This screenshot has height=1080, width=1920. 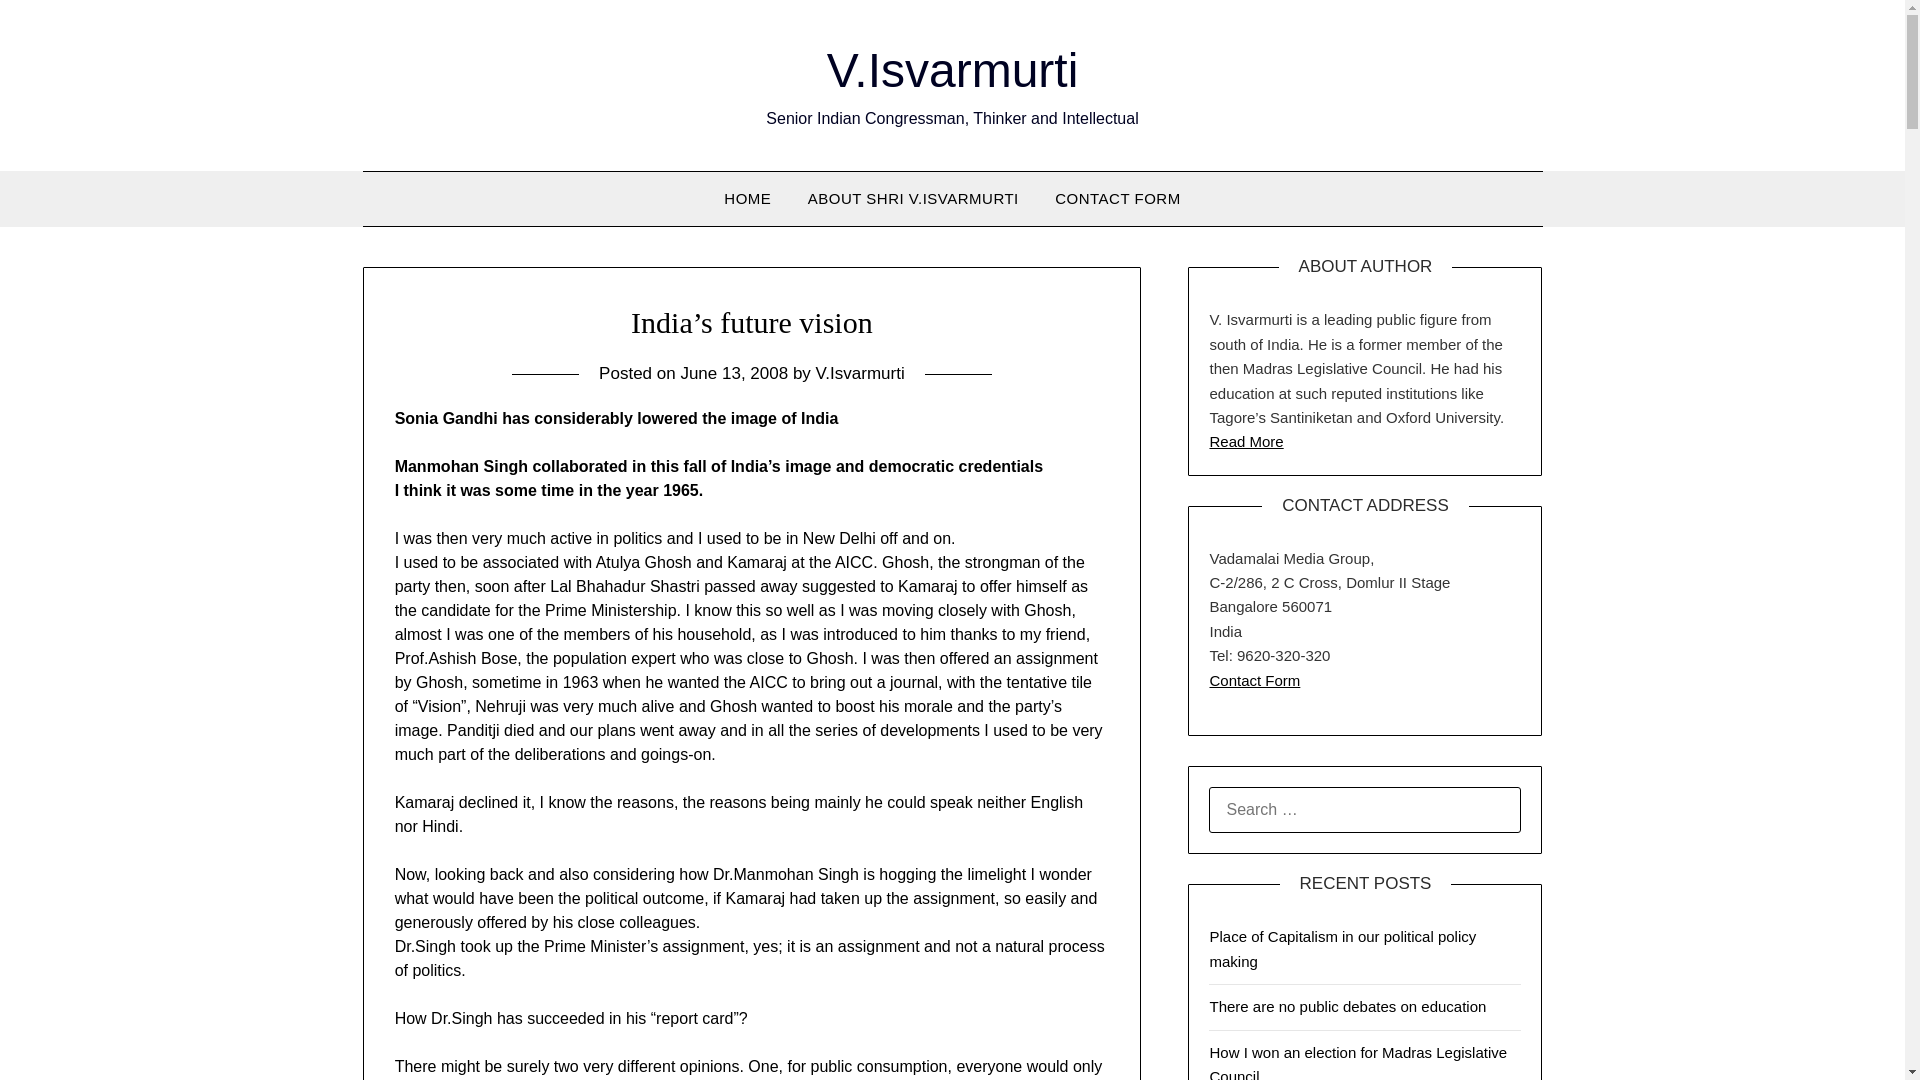 I want to click on There are no public debates on education, so click(x=1348, y=1006).